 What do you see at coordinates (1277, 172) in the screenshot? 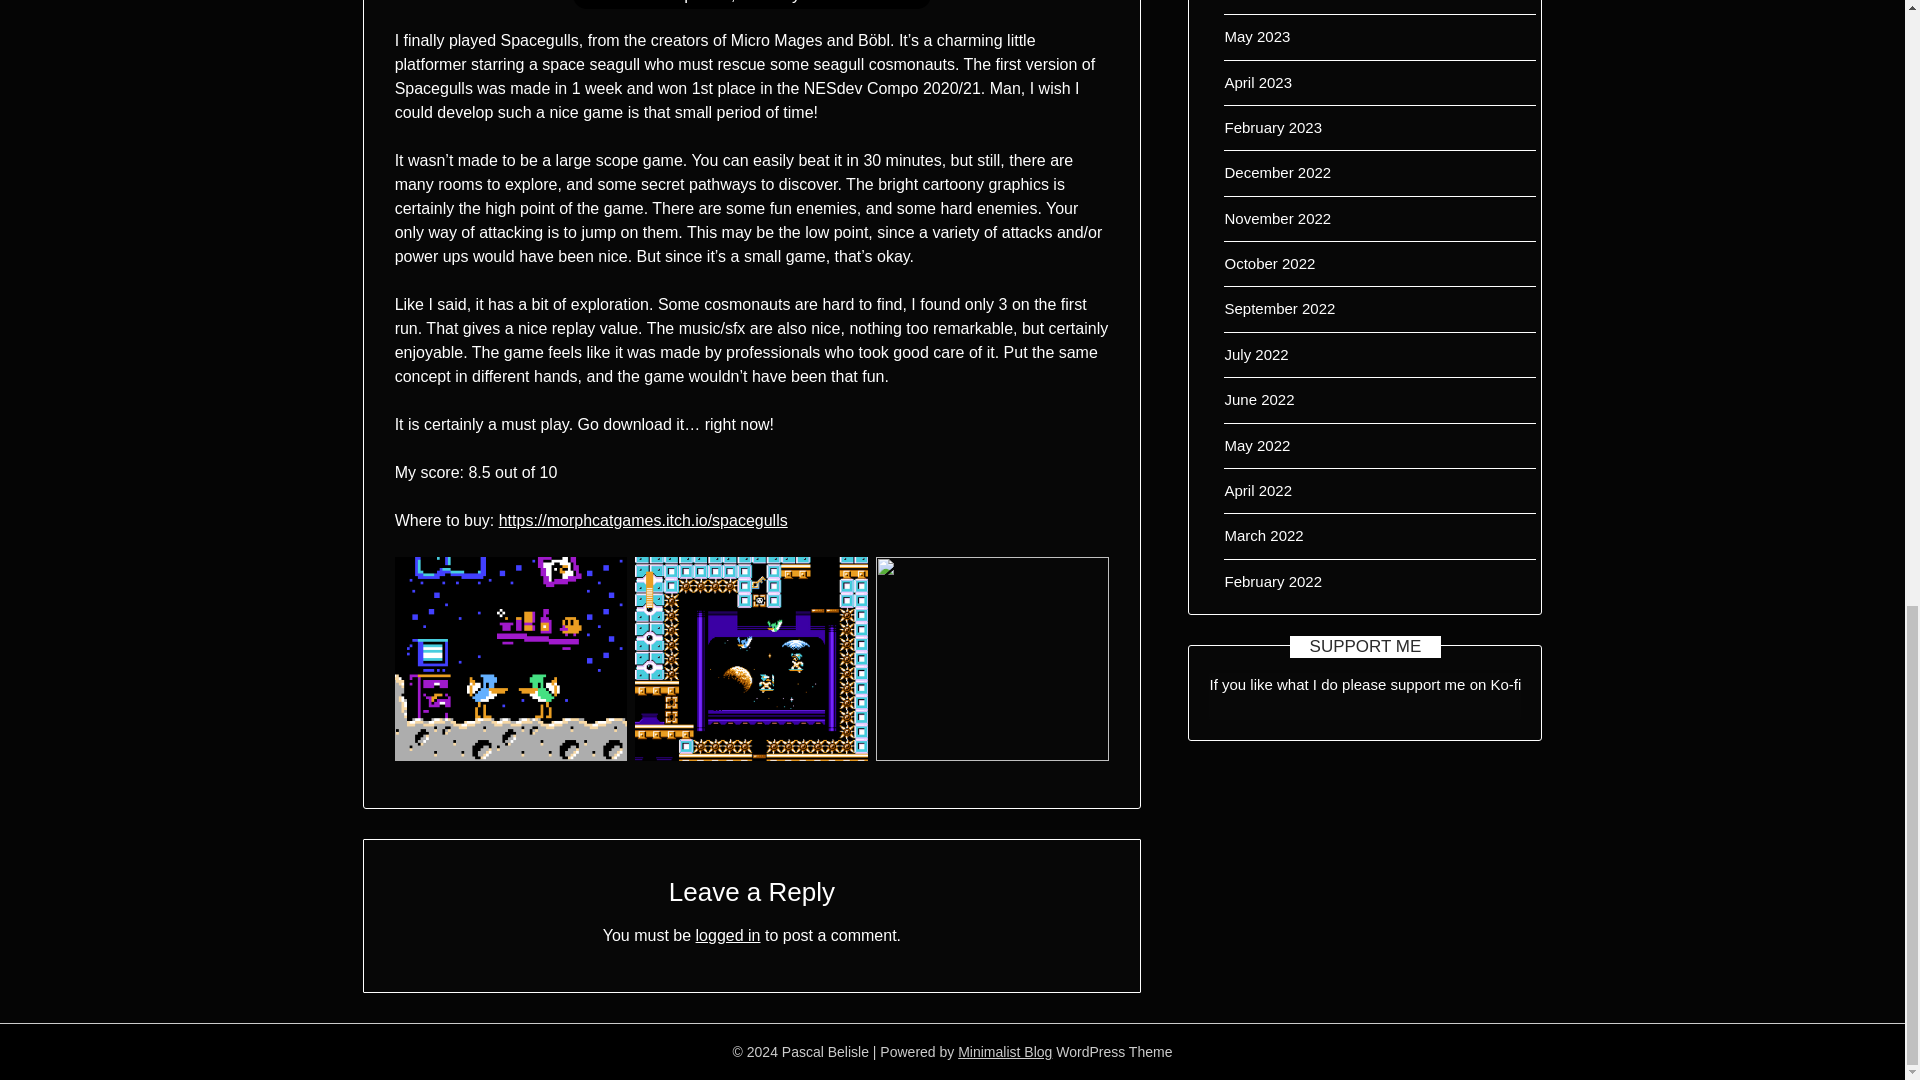
I see `December 2022` at bounding box center [1277, 172].